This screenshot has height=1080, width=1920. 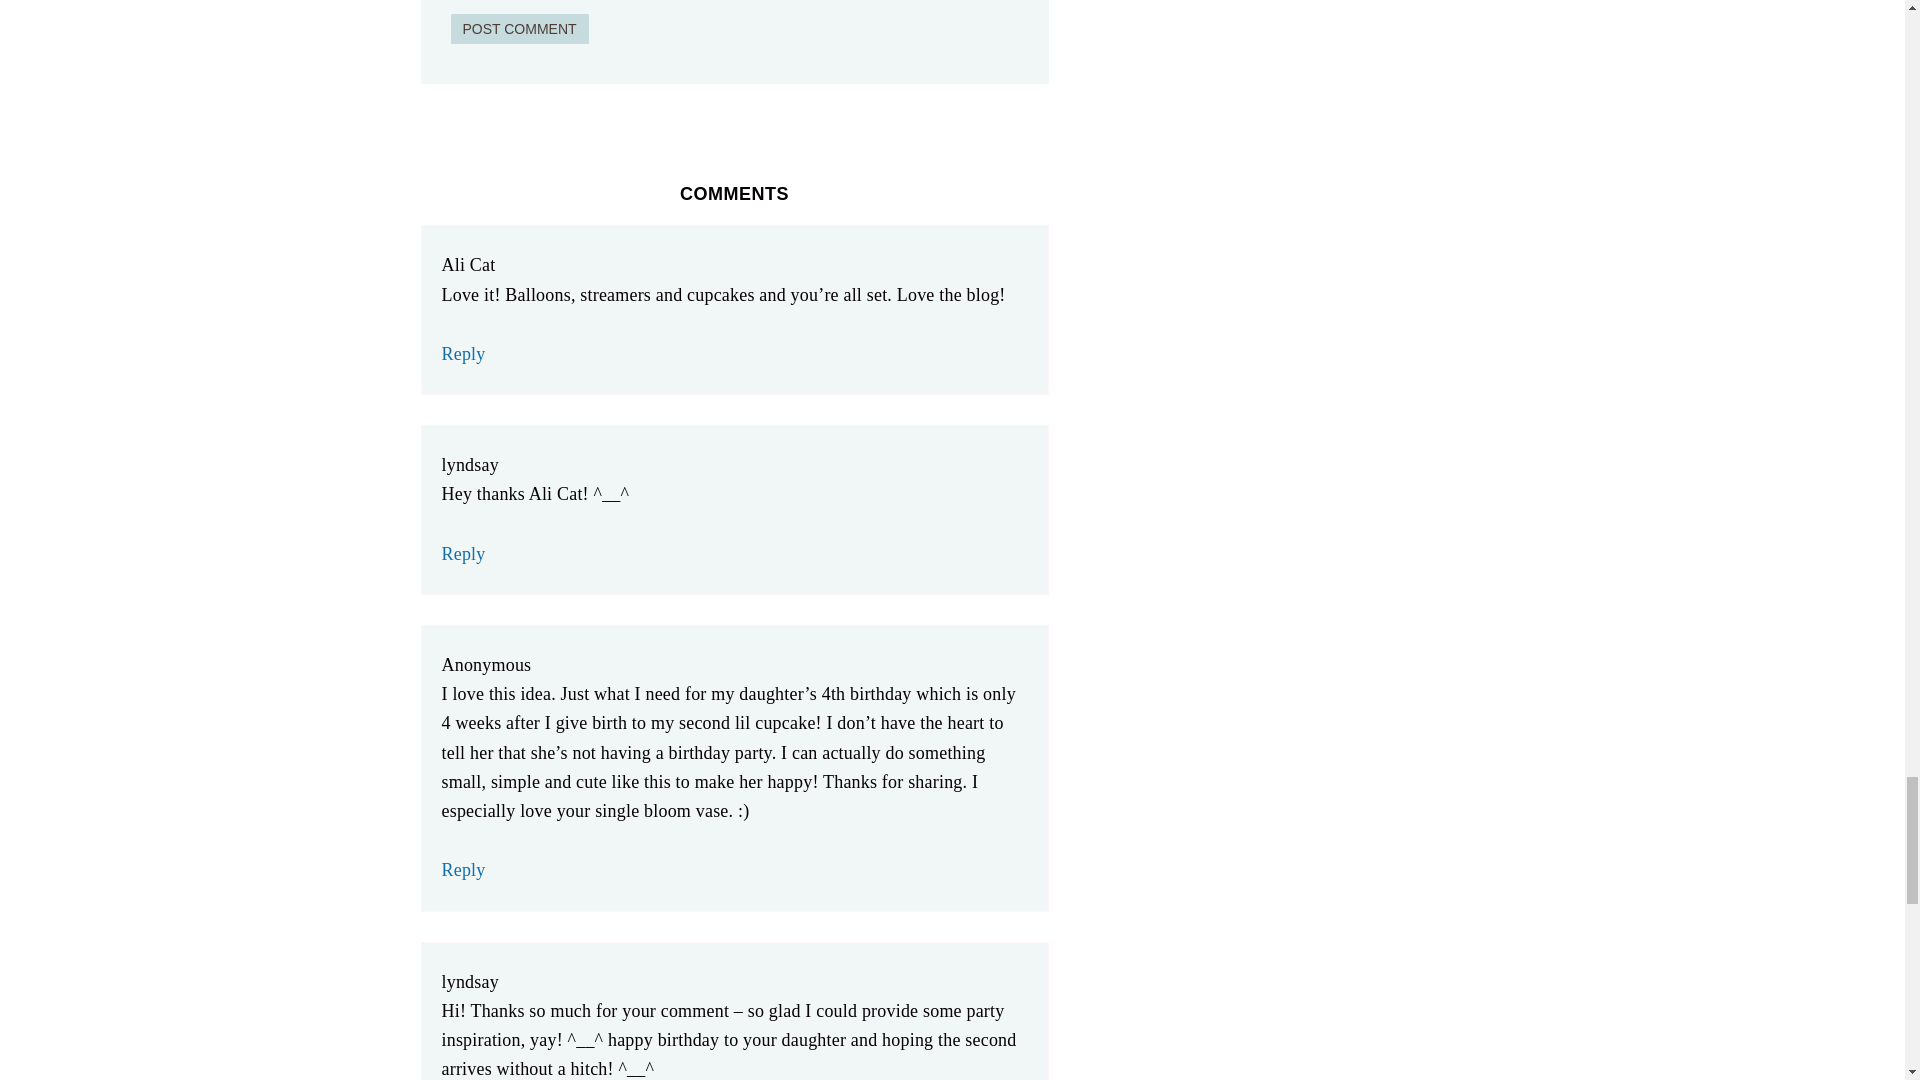 I want to click on Reply, so click(x=463, y=354).